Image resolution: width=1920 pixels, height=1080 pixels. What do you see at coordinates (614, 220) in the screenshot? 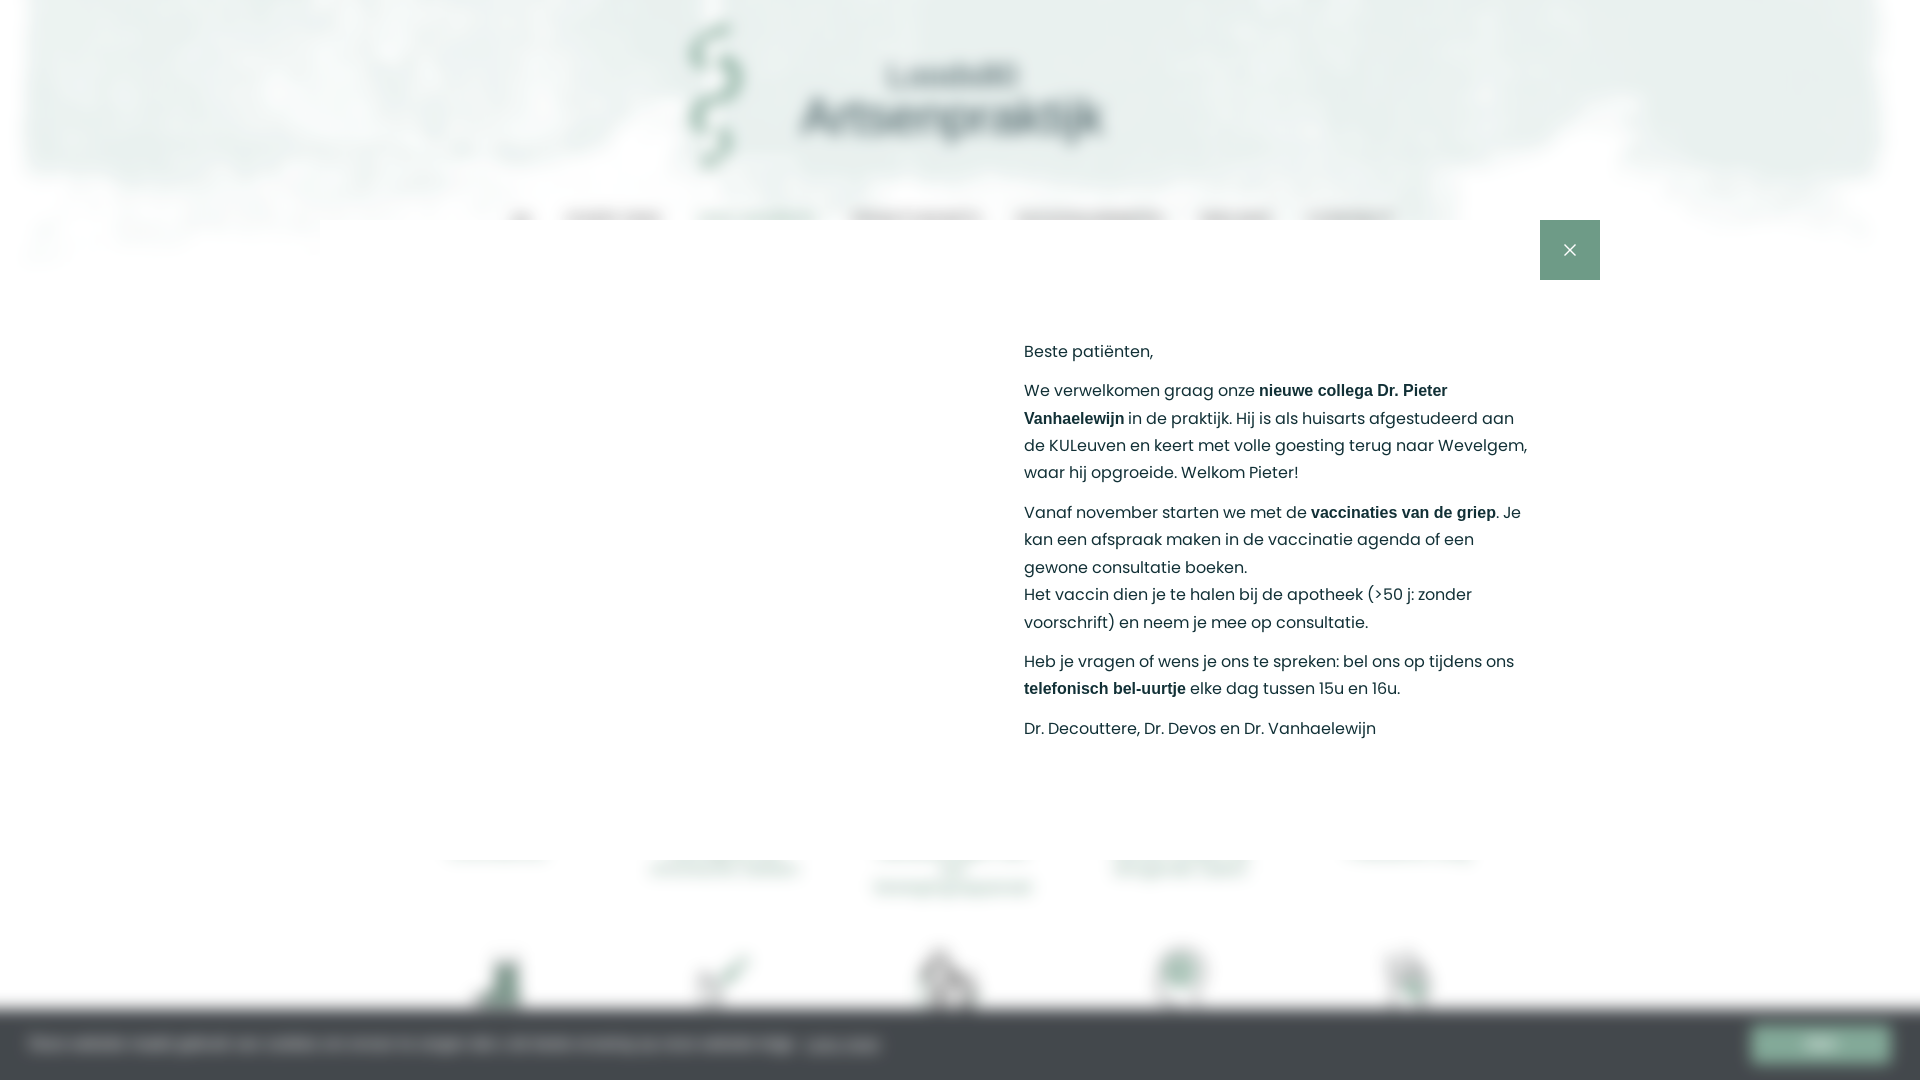
I see `OVER ONS` at bounding box center [614, 220].